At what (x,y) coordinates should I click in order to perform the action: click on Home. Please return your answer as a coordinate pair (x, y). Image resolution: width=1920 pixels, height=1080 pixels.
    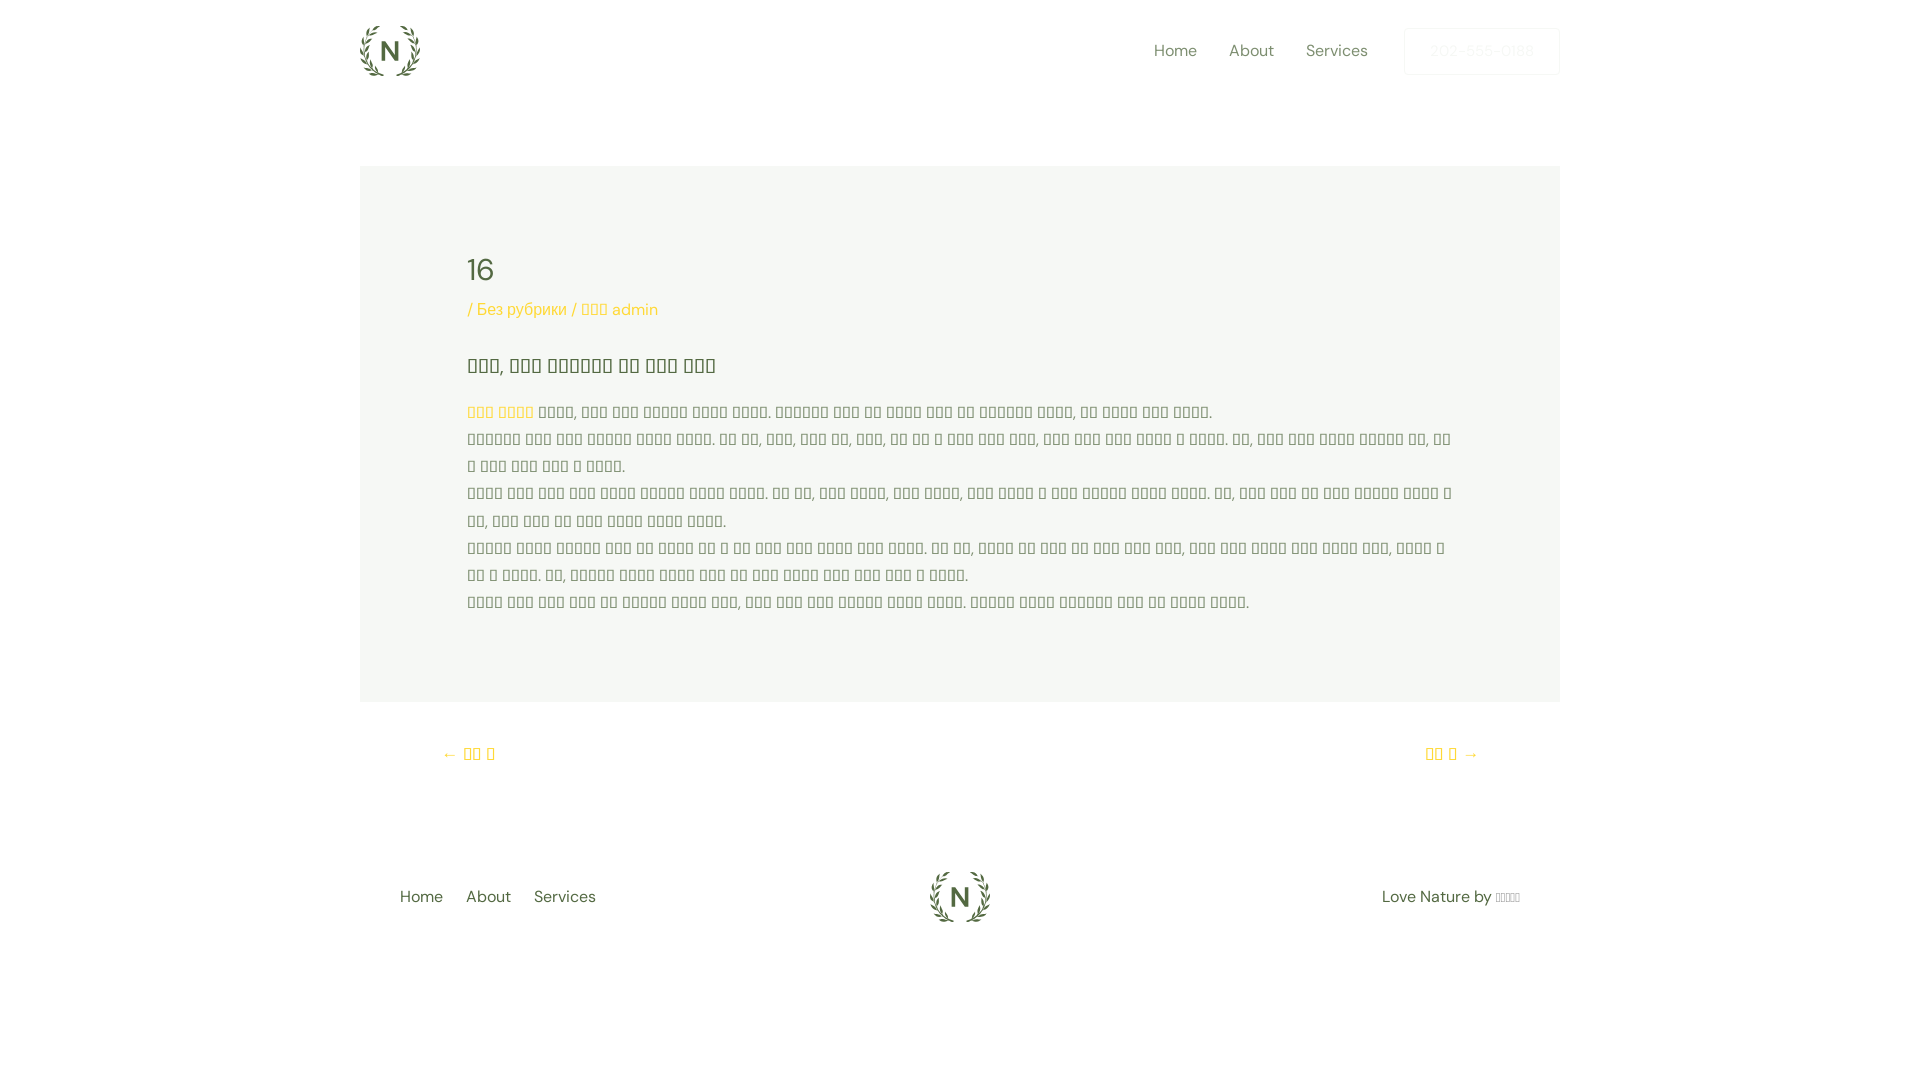
    Looking at the image, I should click on (429, 896).